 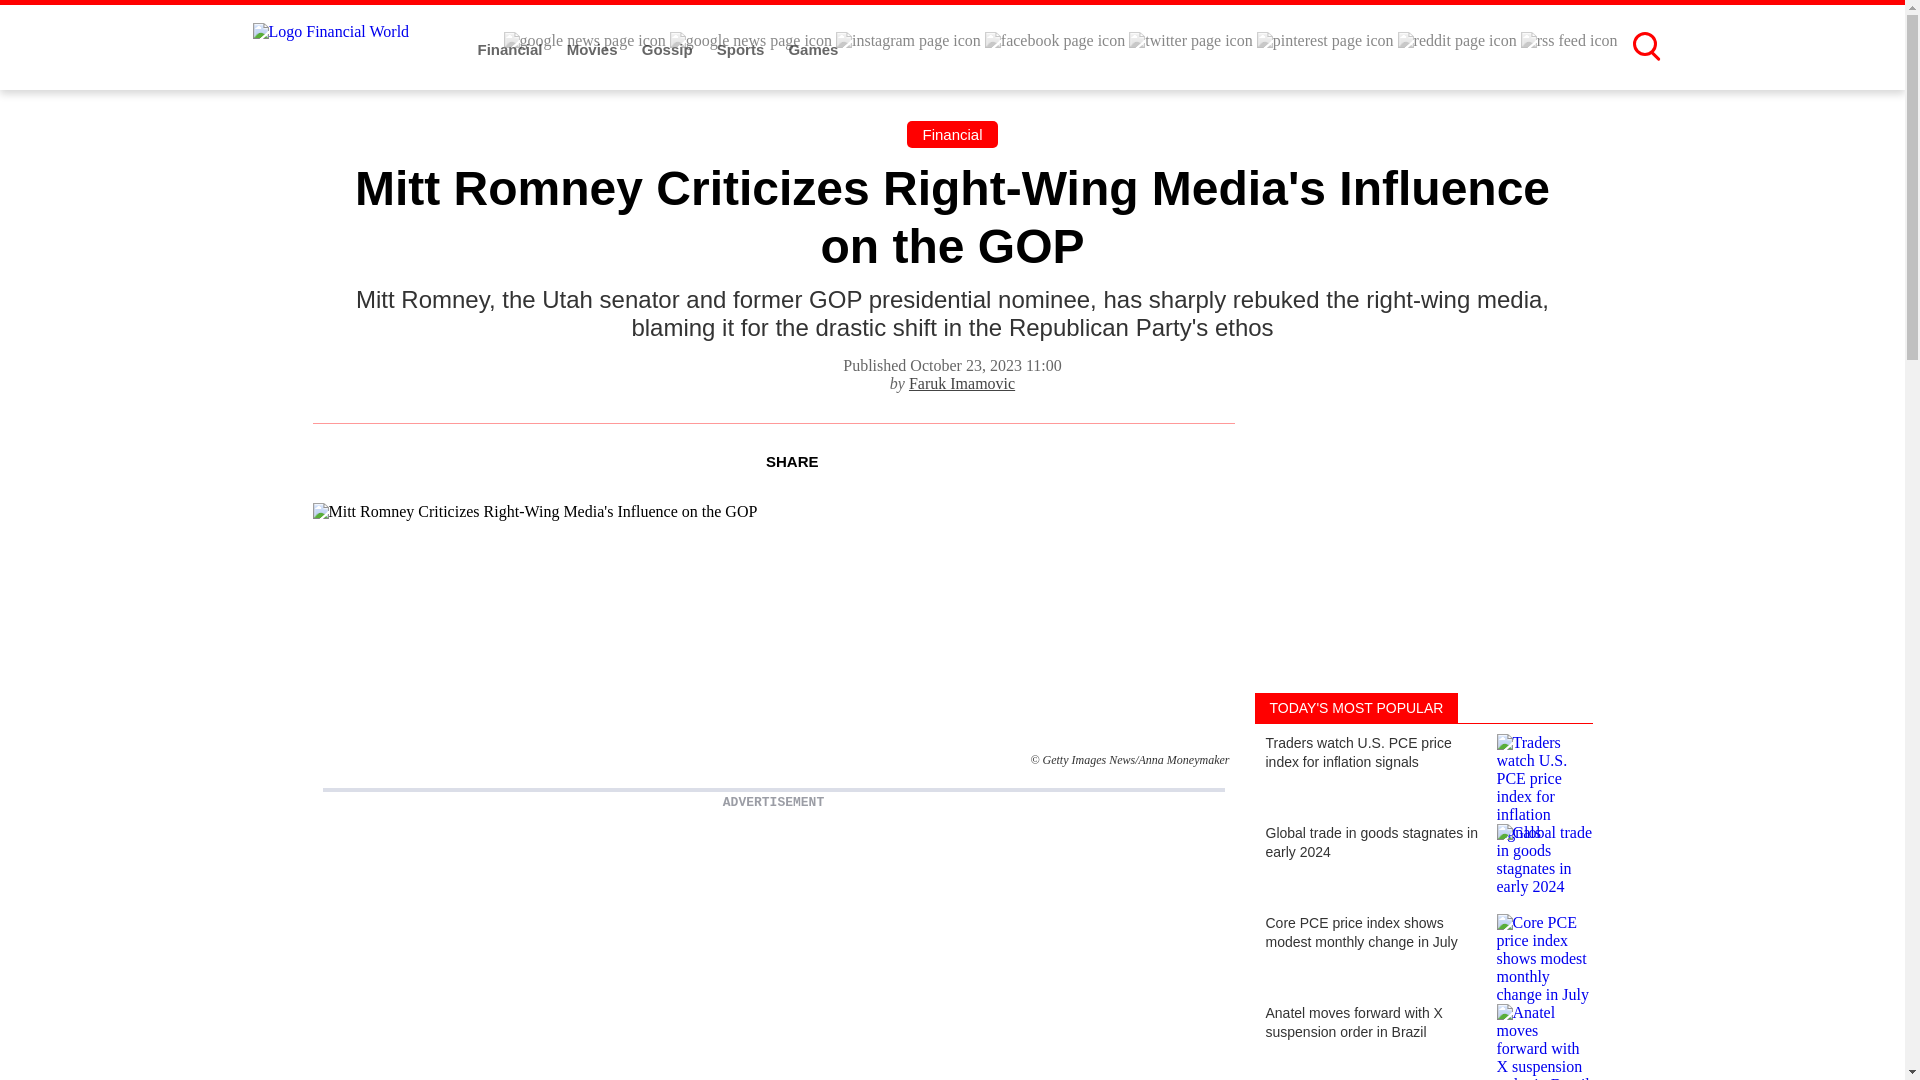 What do you see at coordinates (1422, 948) in the screenshot?
I see `Core PCE price index shows modest monthly change in July` at bounding box center [1422, 948].